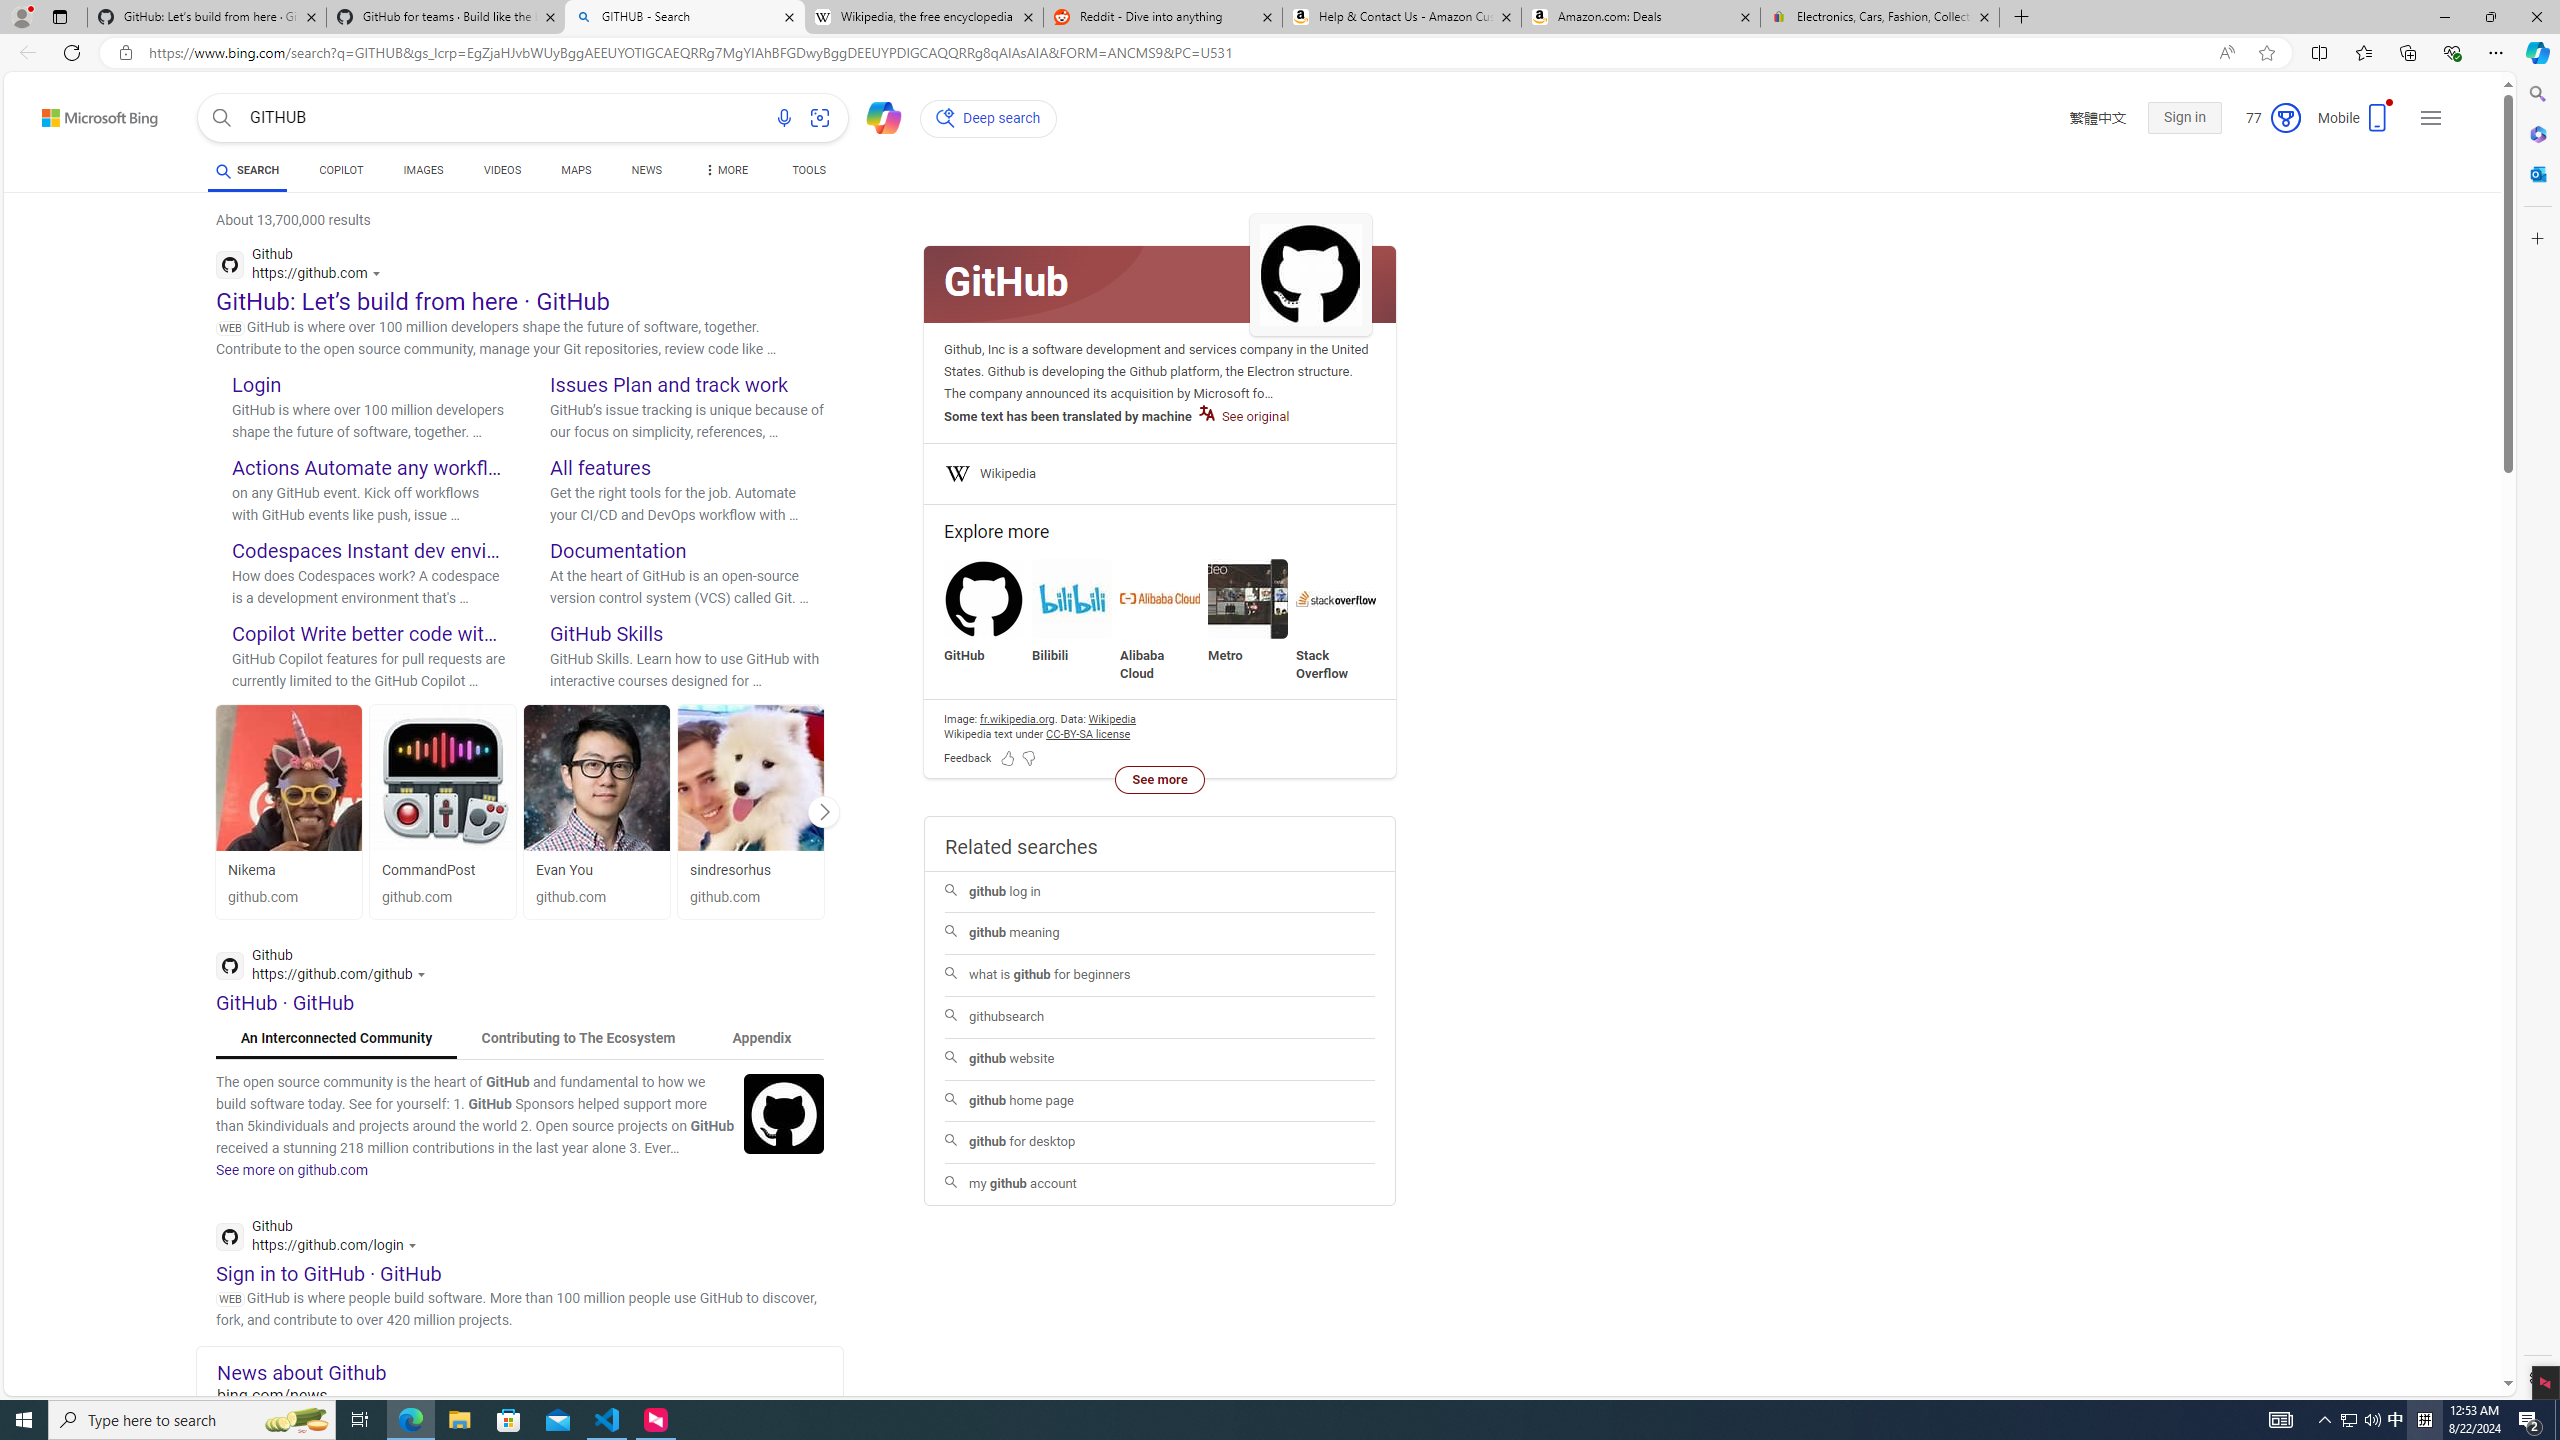  What do you see at coordinates (340, 173) in the screenshot?
I see `COPILOT` at bounding box center [340, 173].